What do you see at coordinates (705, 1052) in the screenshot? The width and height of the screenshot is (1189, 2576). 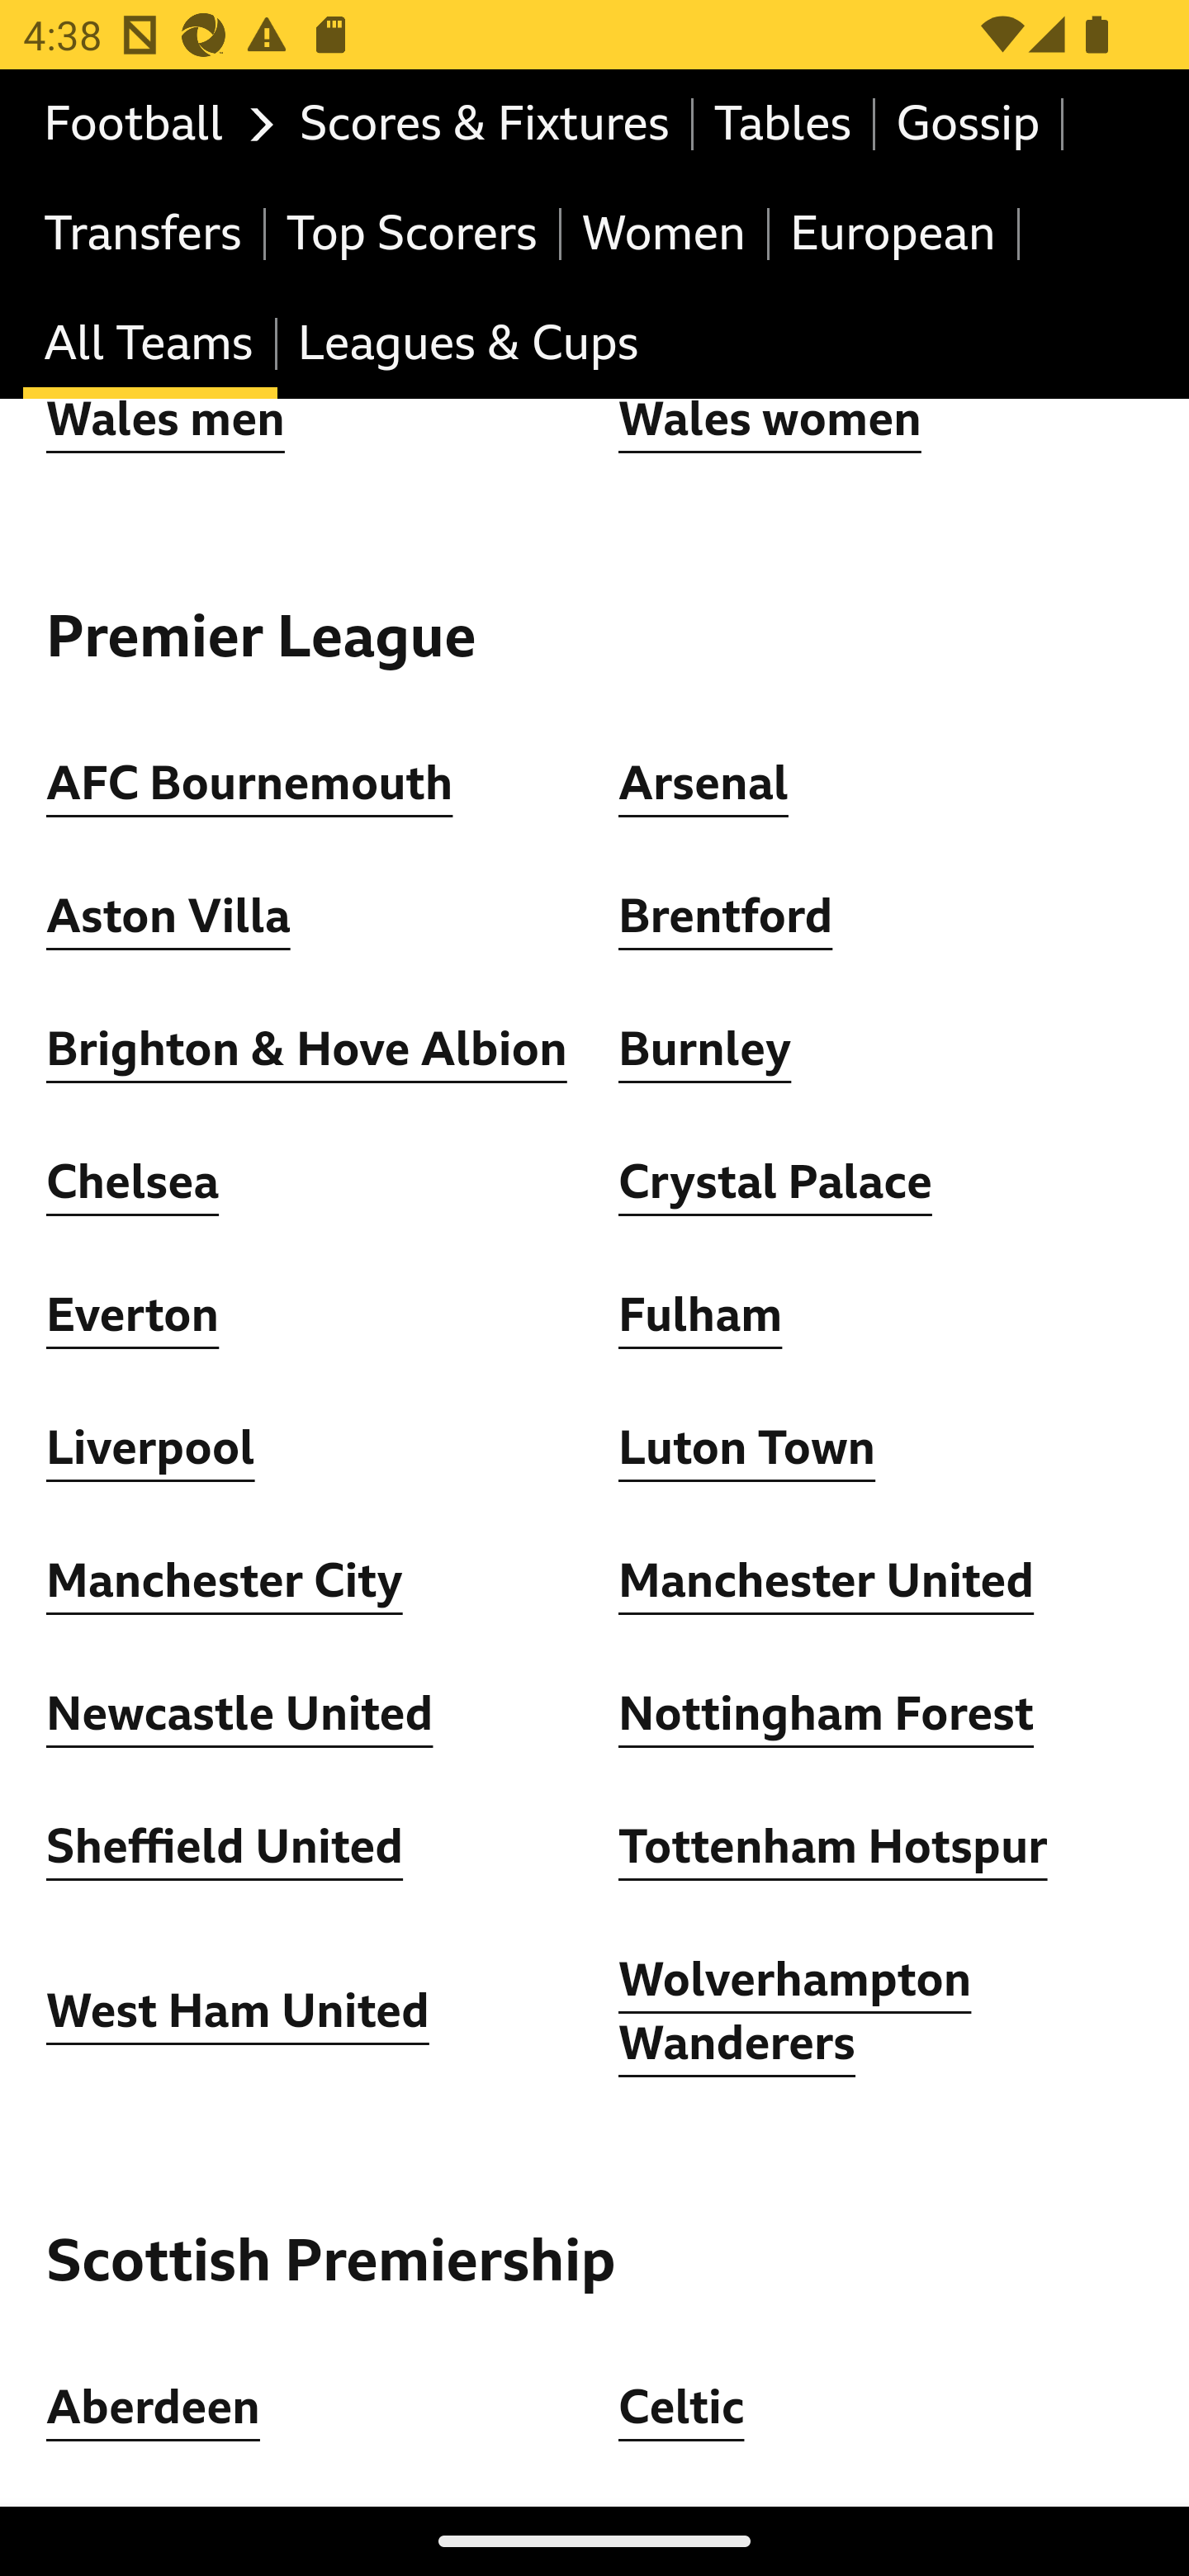 I see `Burnley` at bounding box center [705, 1052].